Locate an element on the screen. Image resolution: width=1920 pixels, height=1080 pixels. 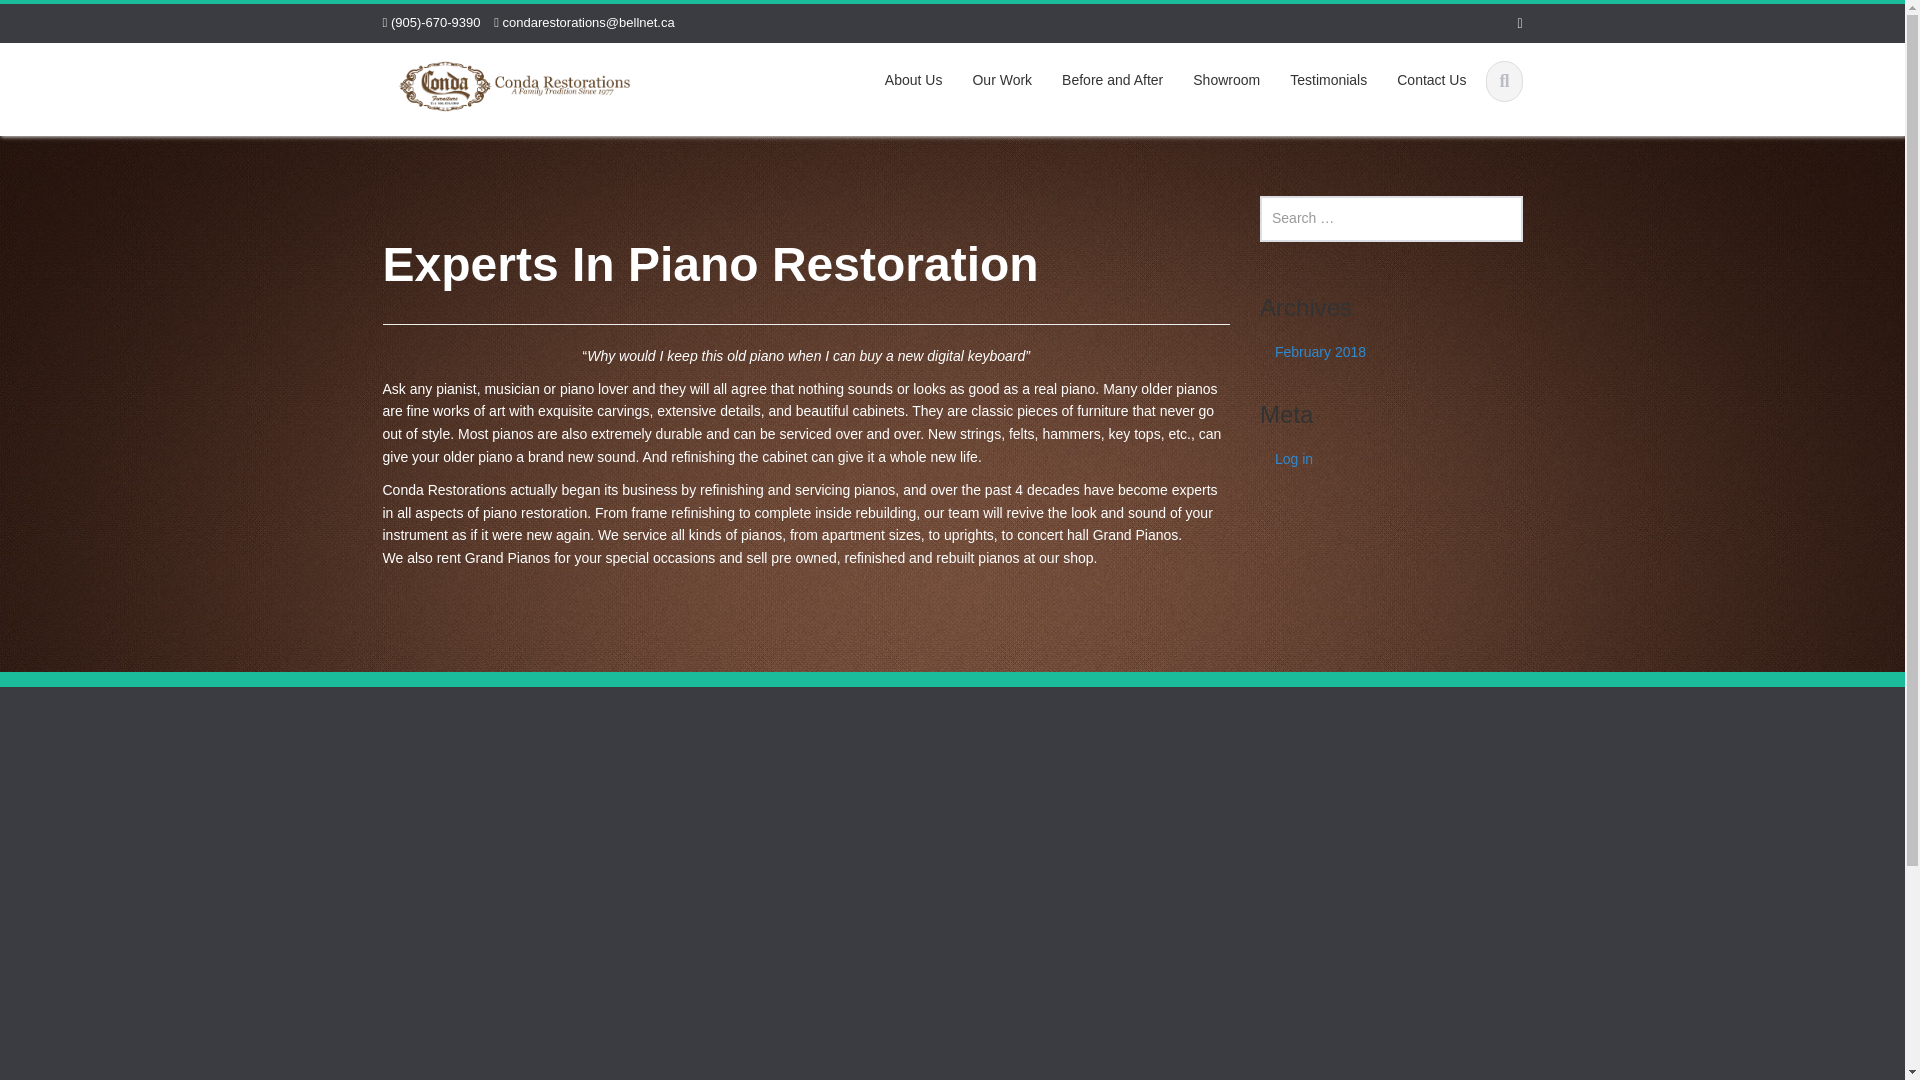
Contact Us is located at coordinates (1431, 80).